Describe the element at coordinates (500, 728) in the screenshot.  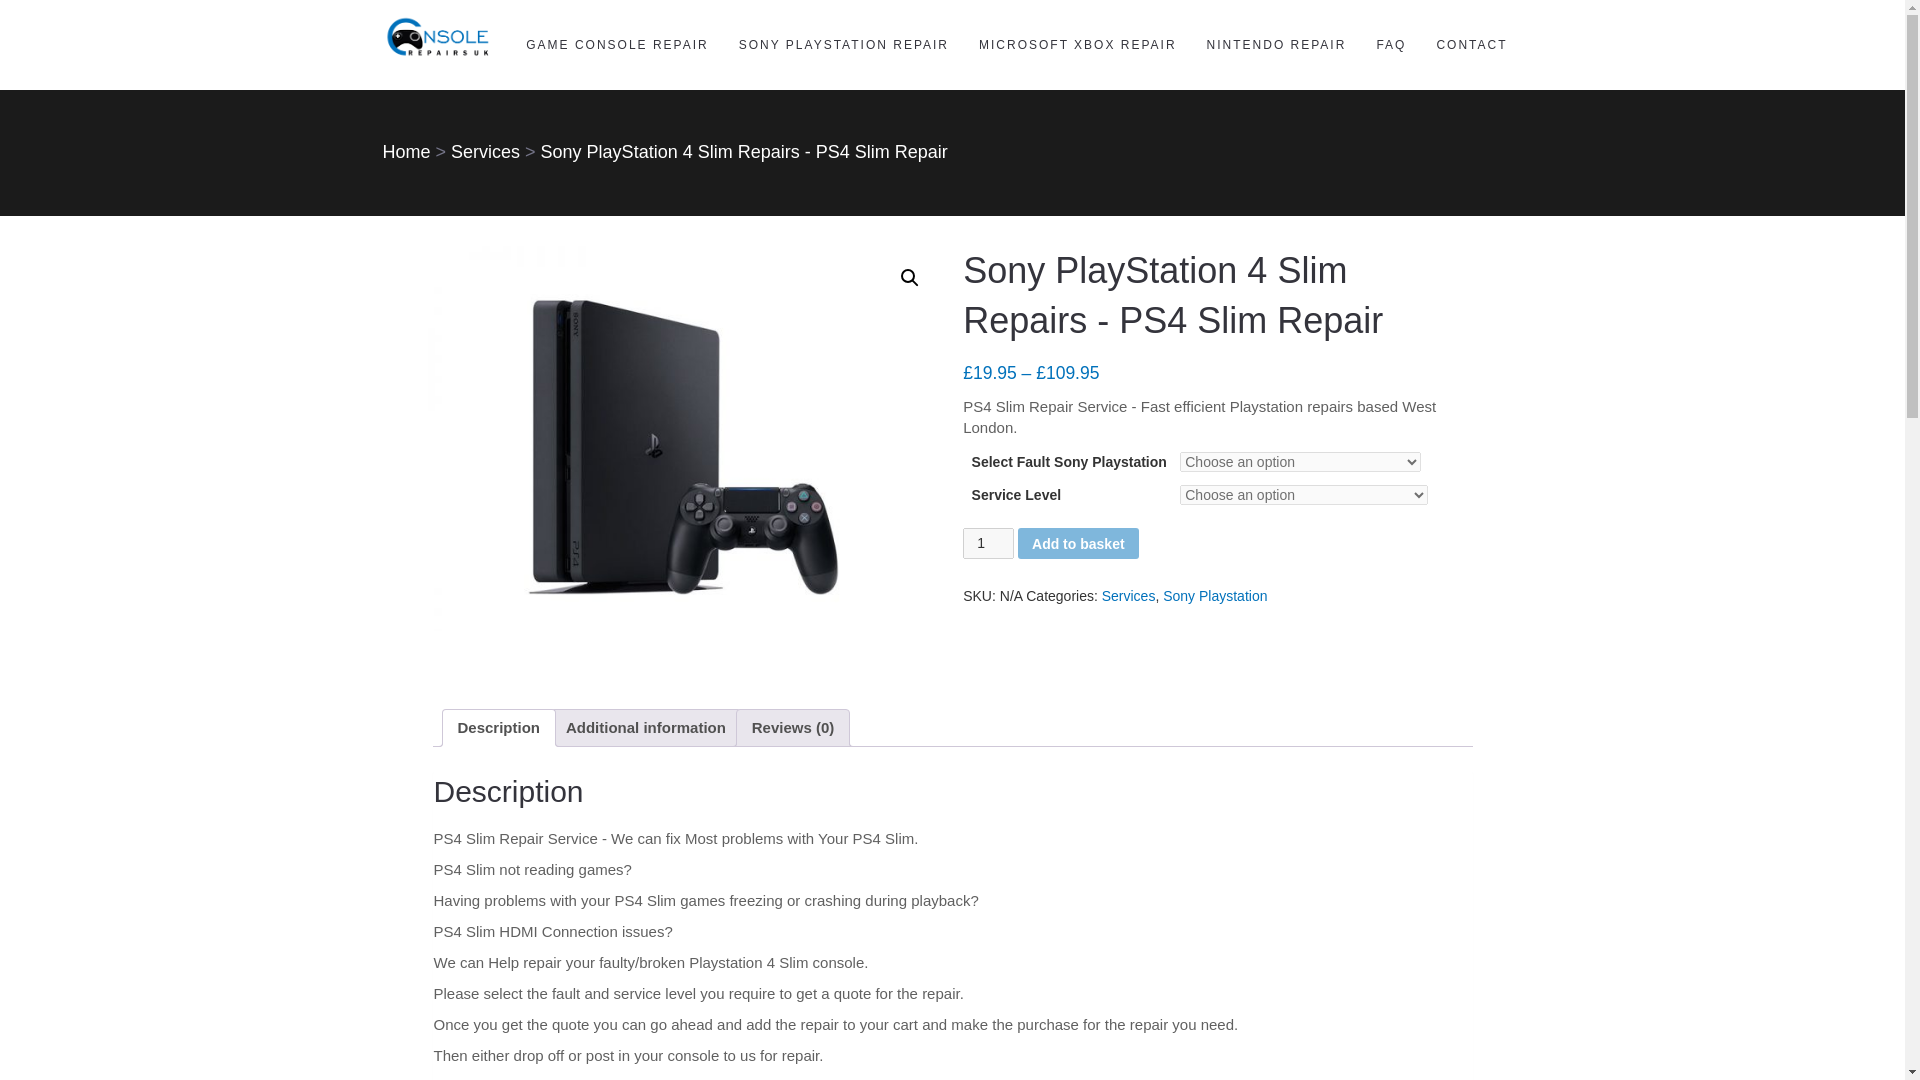
I see `Description` at that location.